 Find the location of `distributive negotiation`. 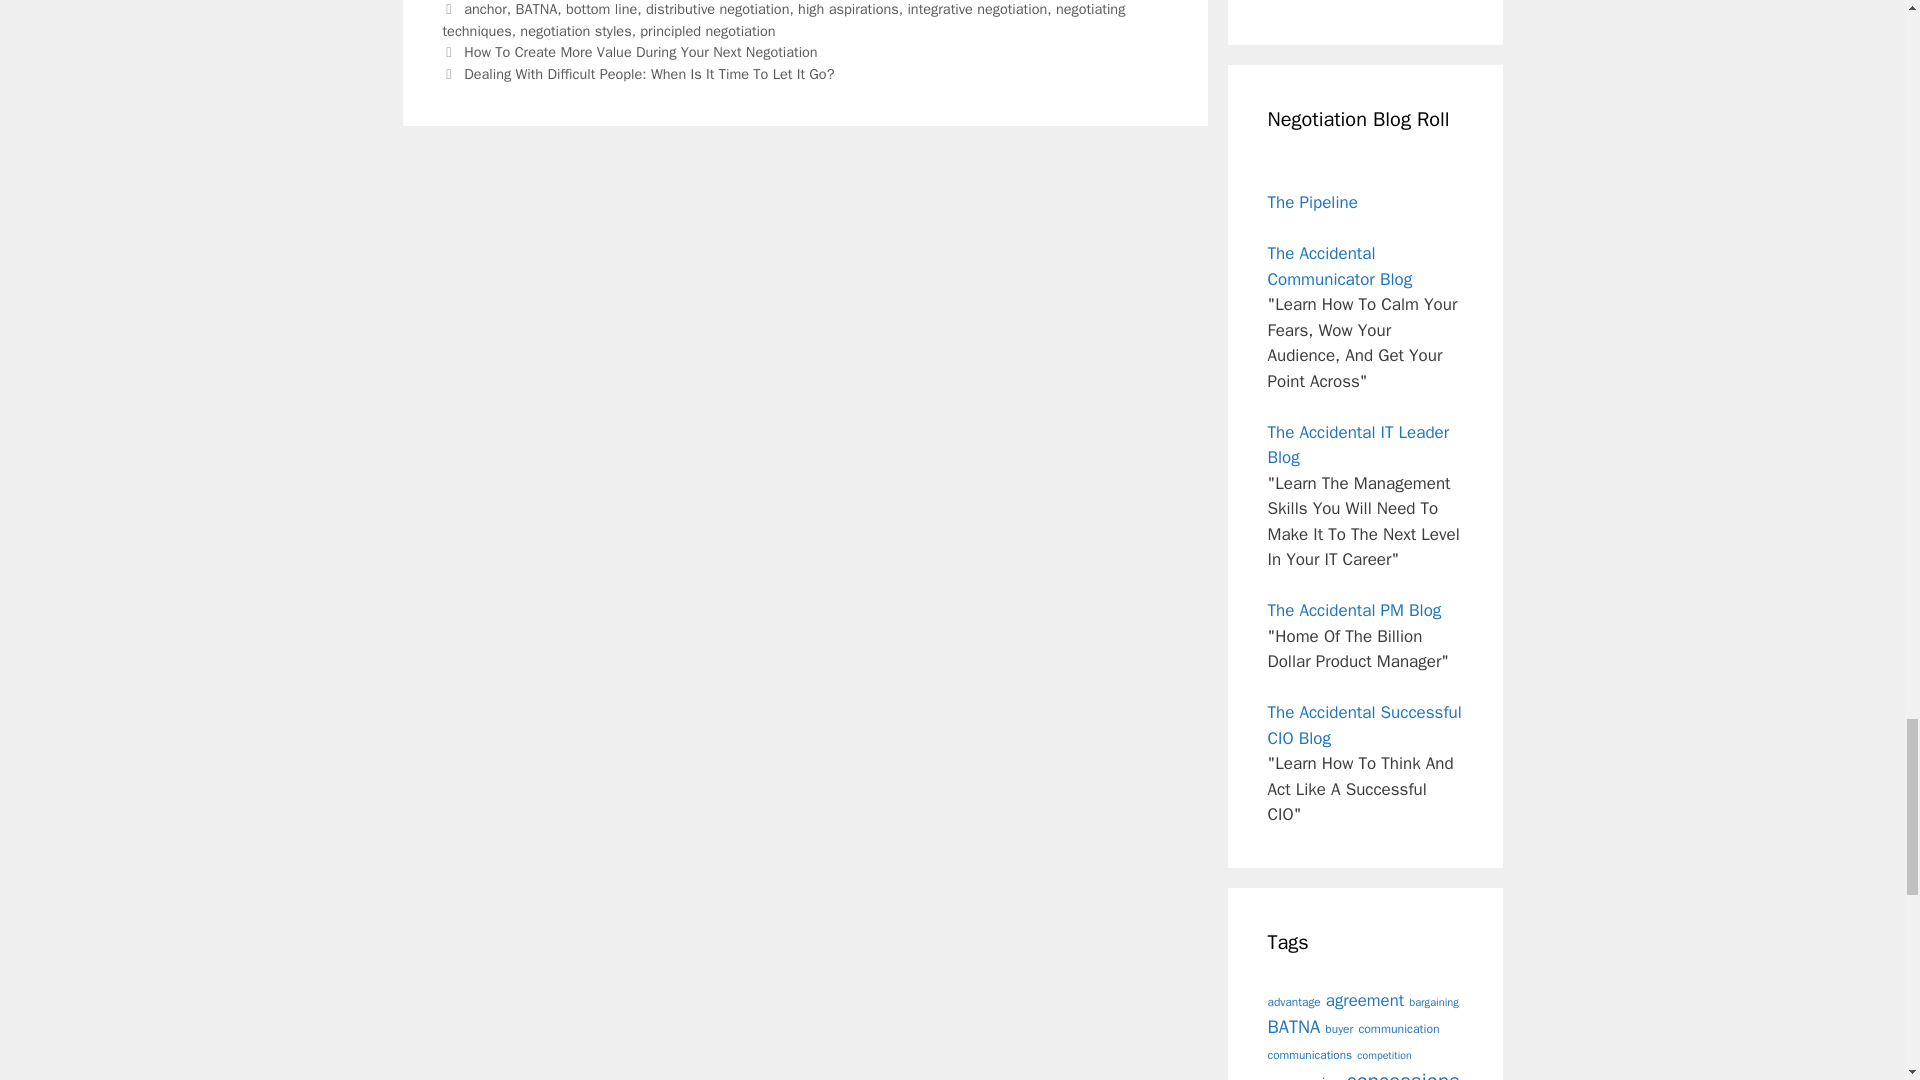

distributive negotiation is located at coordinates (717, 9).